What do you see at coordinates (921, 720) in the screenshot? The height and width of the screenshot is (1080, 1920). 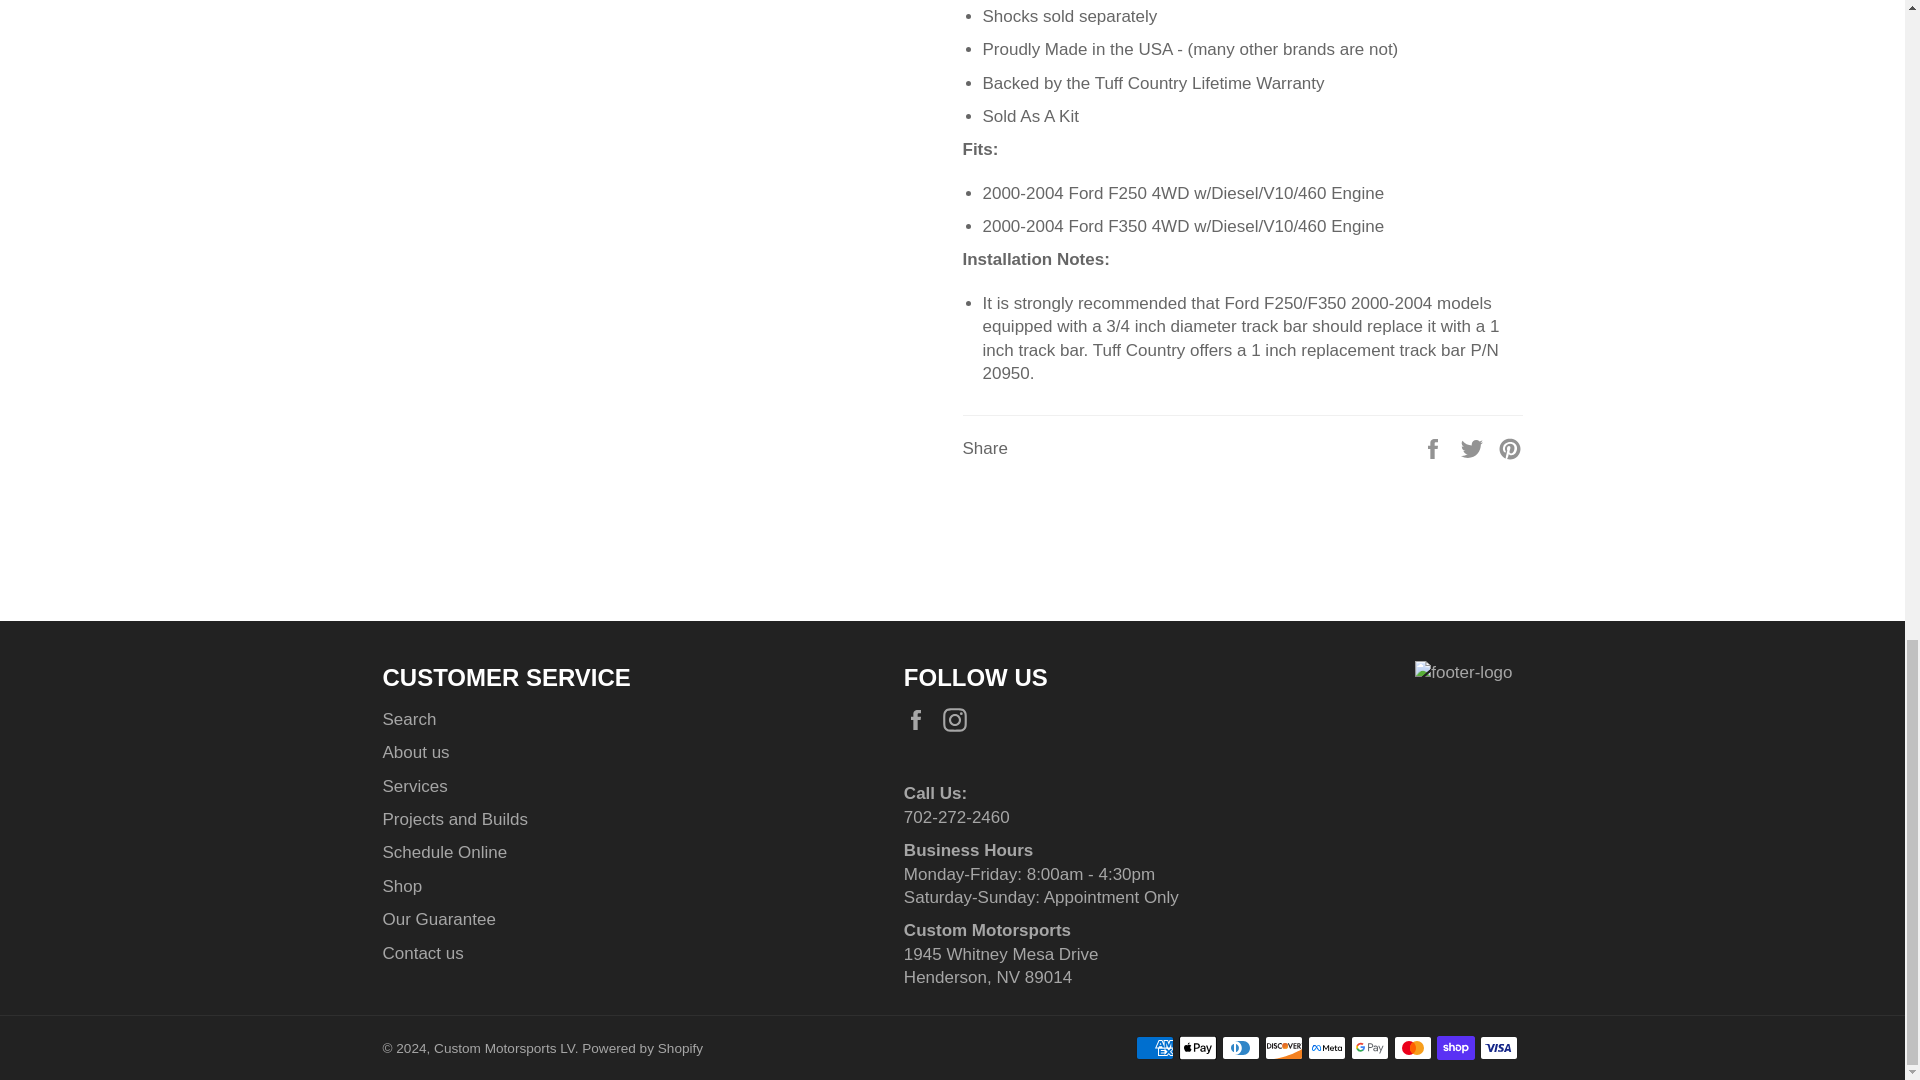 I see `Custom Motorsports LV on Facebook` at bounding box center [921, 720].